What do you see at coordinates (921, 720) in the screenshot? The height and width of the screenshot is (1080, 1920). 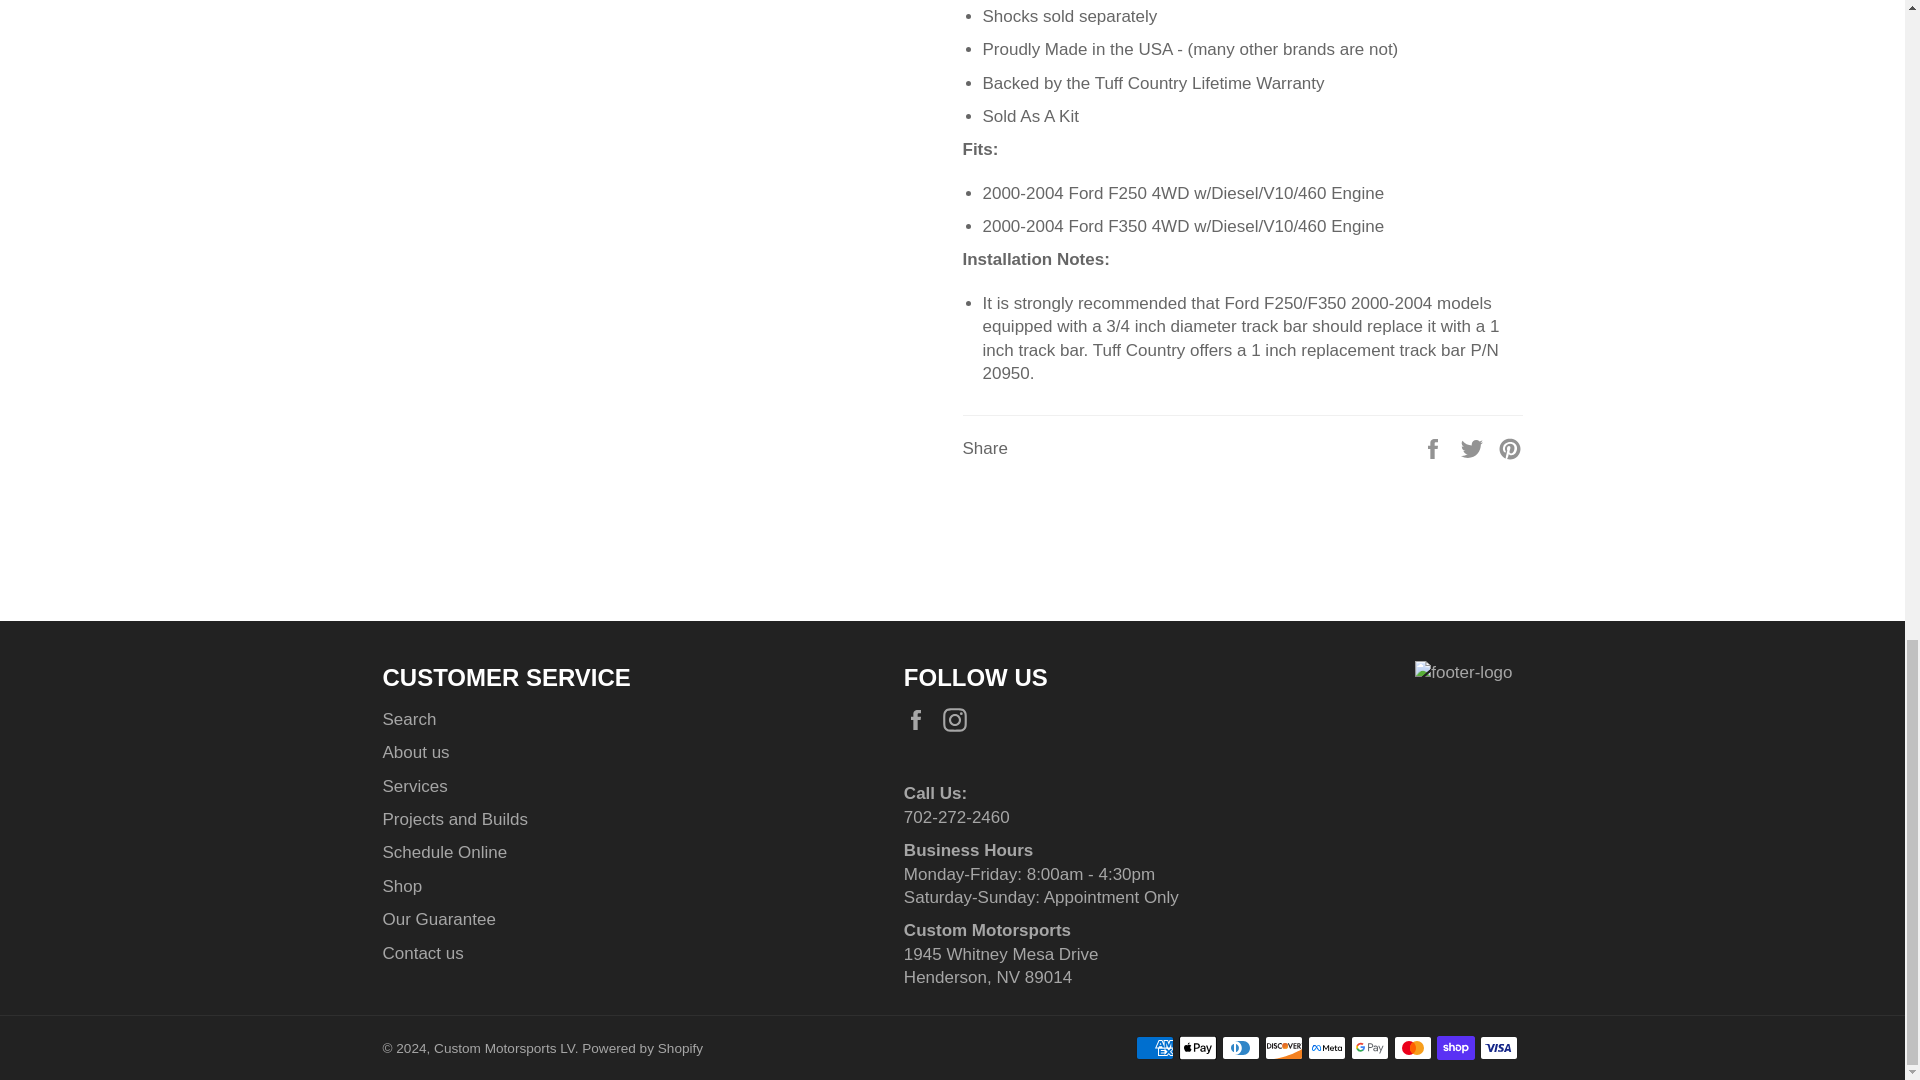 I see `Custom Motorsports LV on Facebook` at bounding box center [921, 720].